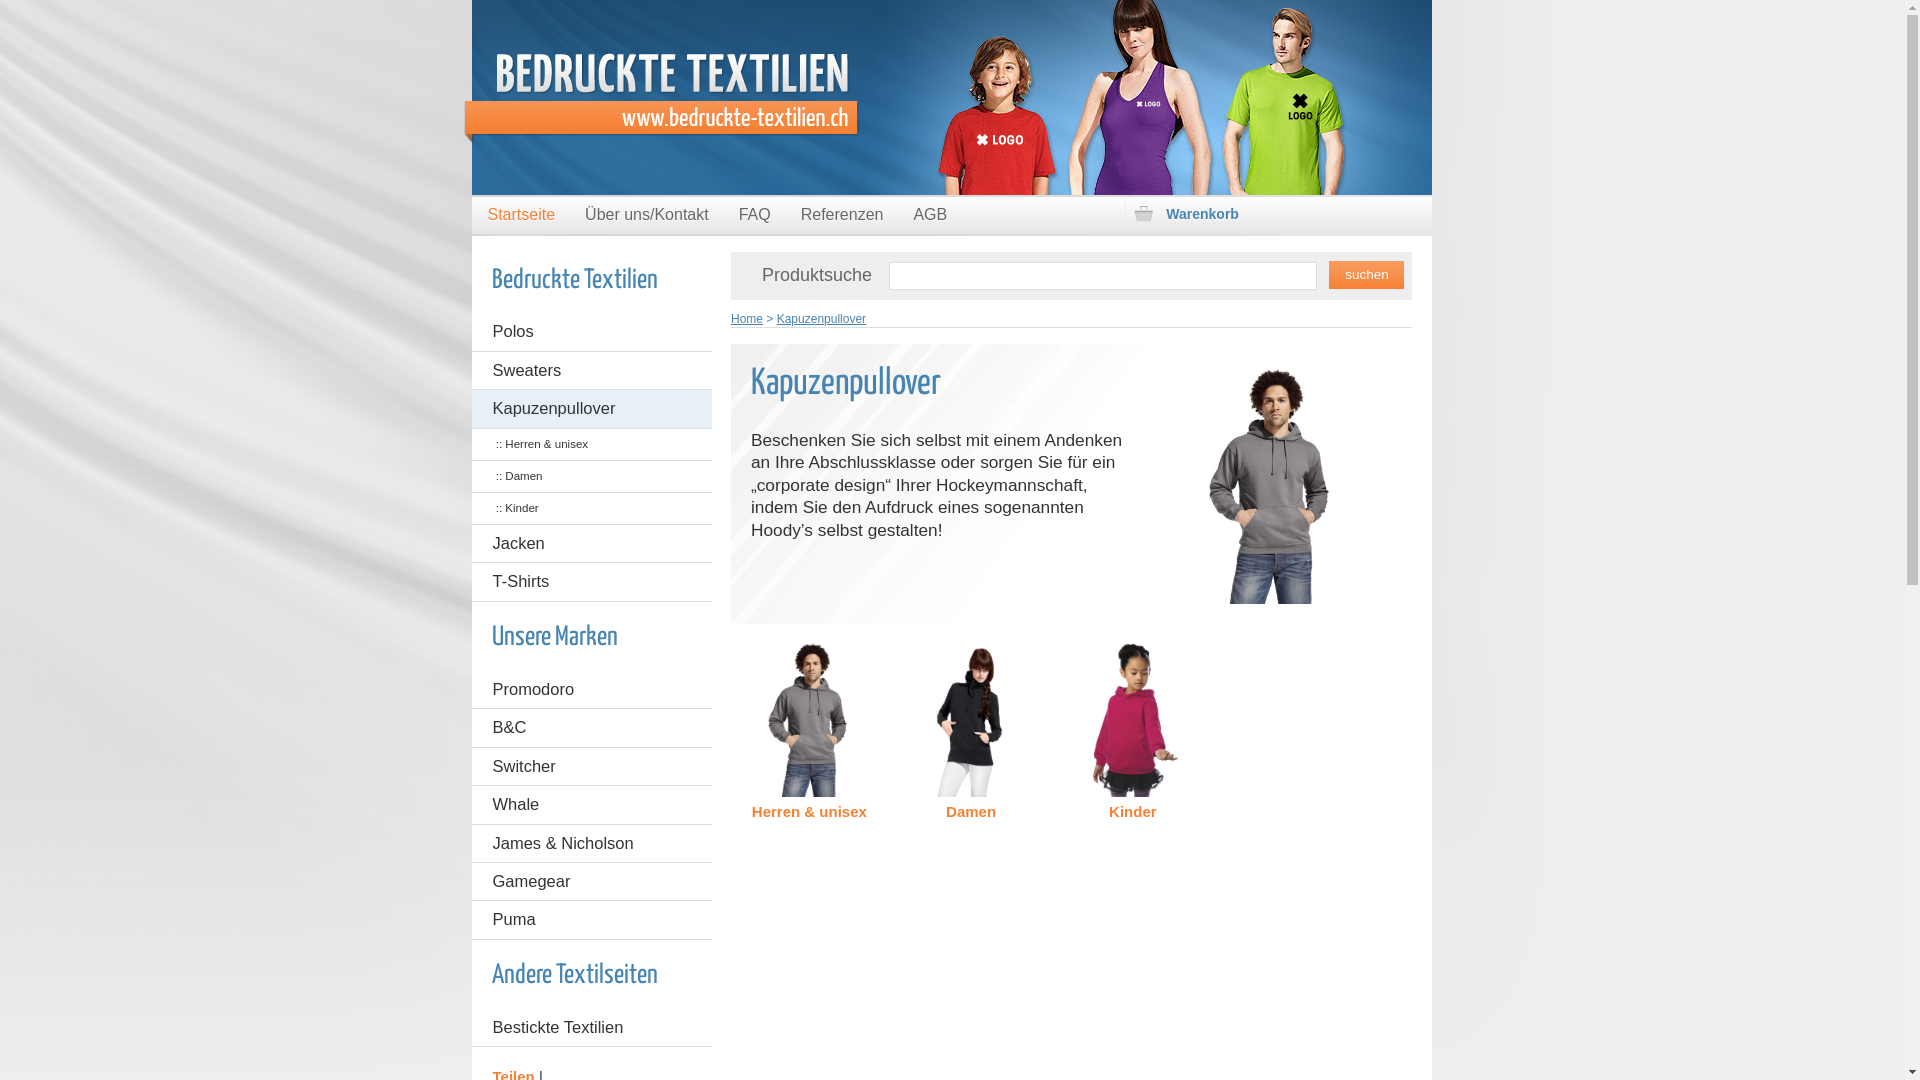 Image resolution: width=1920 pixels, height=1080 pixels. What do you see at coordinates (592, 544) in the screenshot?
I see `Jacken` at bounding box center [592, 544].